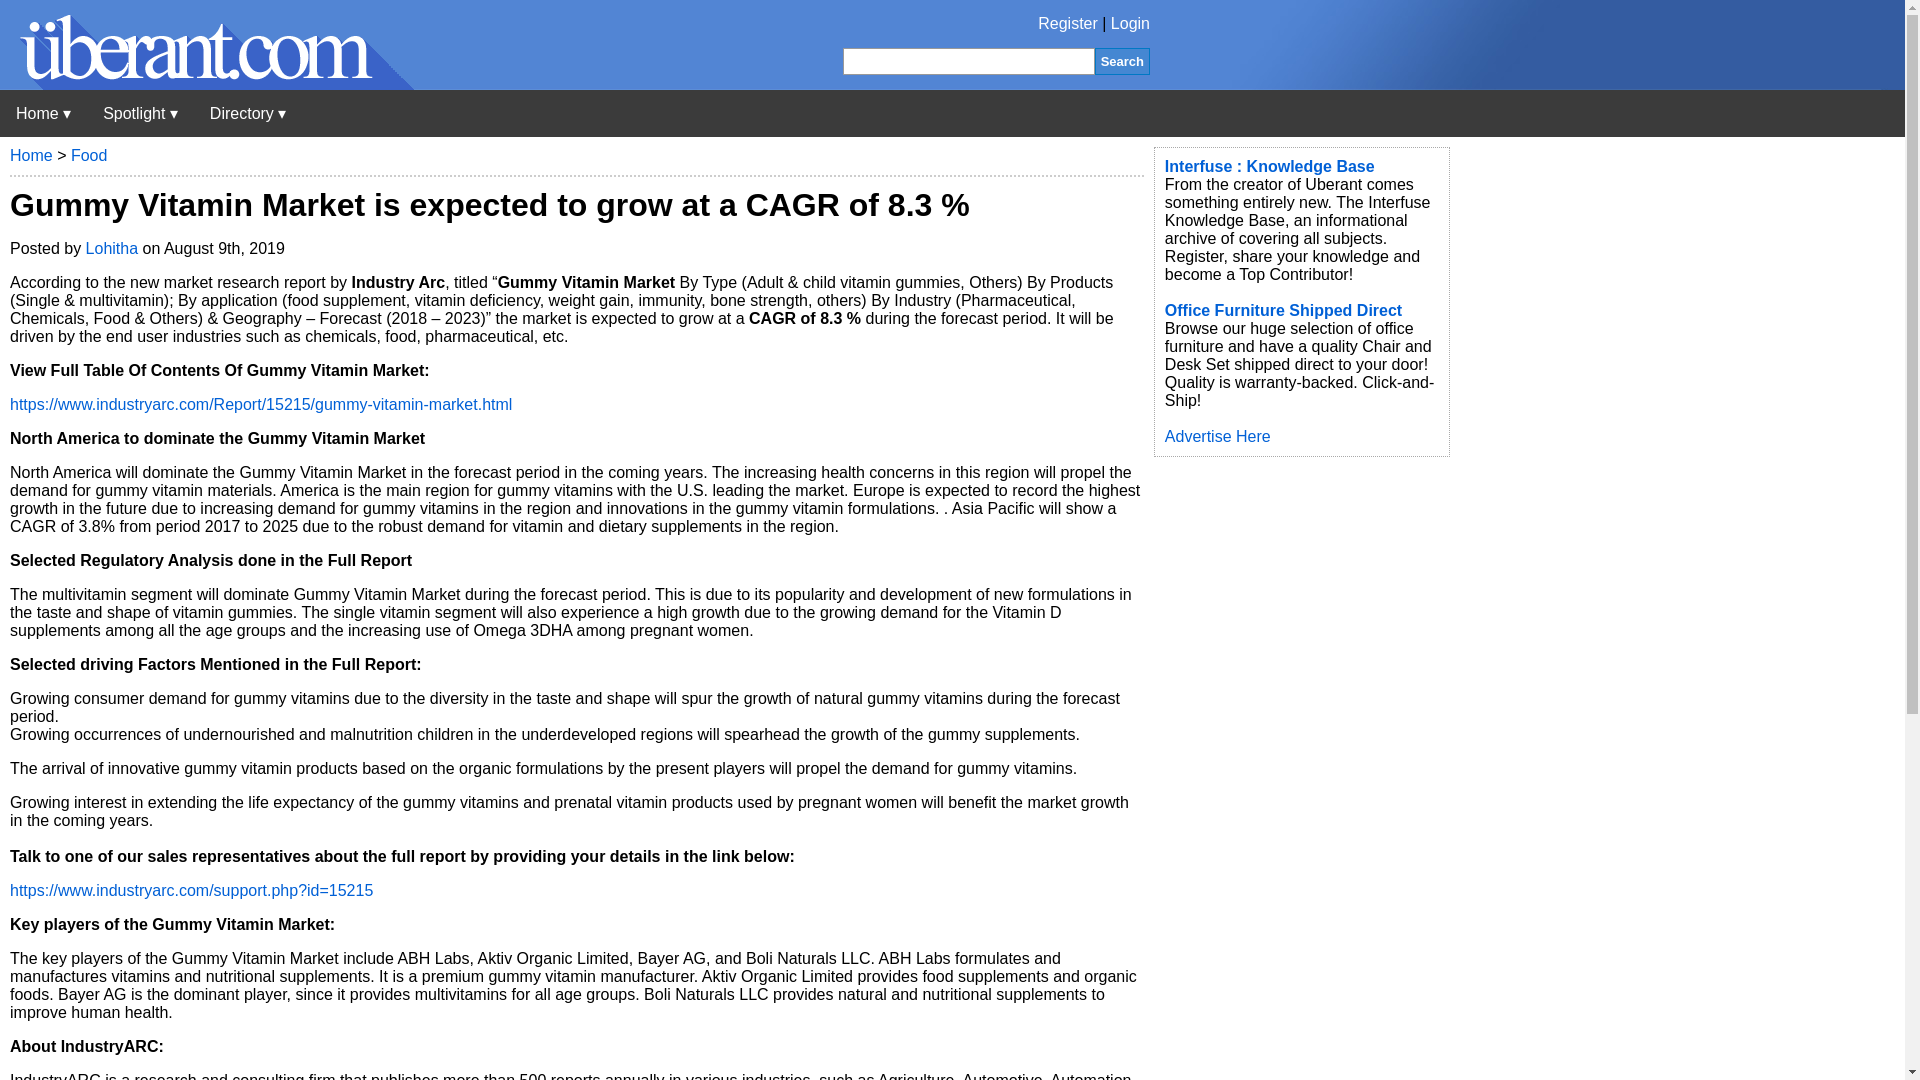  What do you see at coordinates (1130, 24) in the screenshot?
I see `Login` at bounding box center [1130, 24].